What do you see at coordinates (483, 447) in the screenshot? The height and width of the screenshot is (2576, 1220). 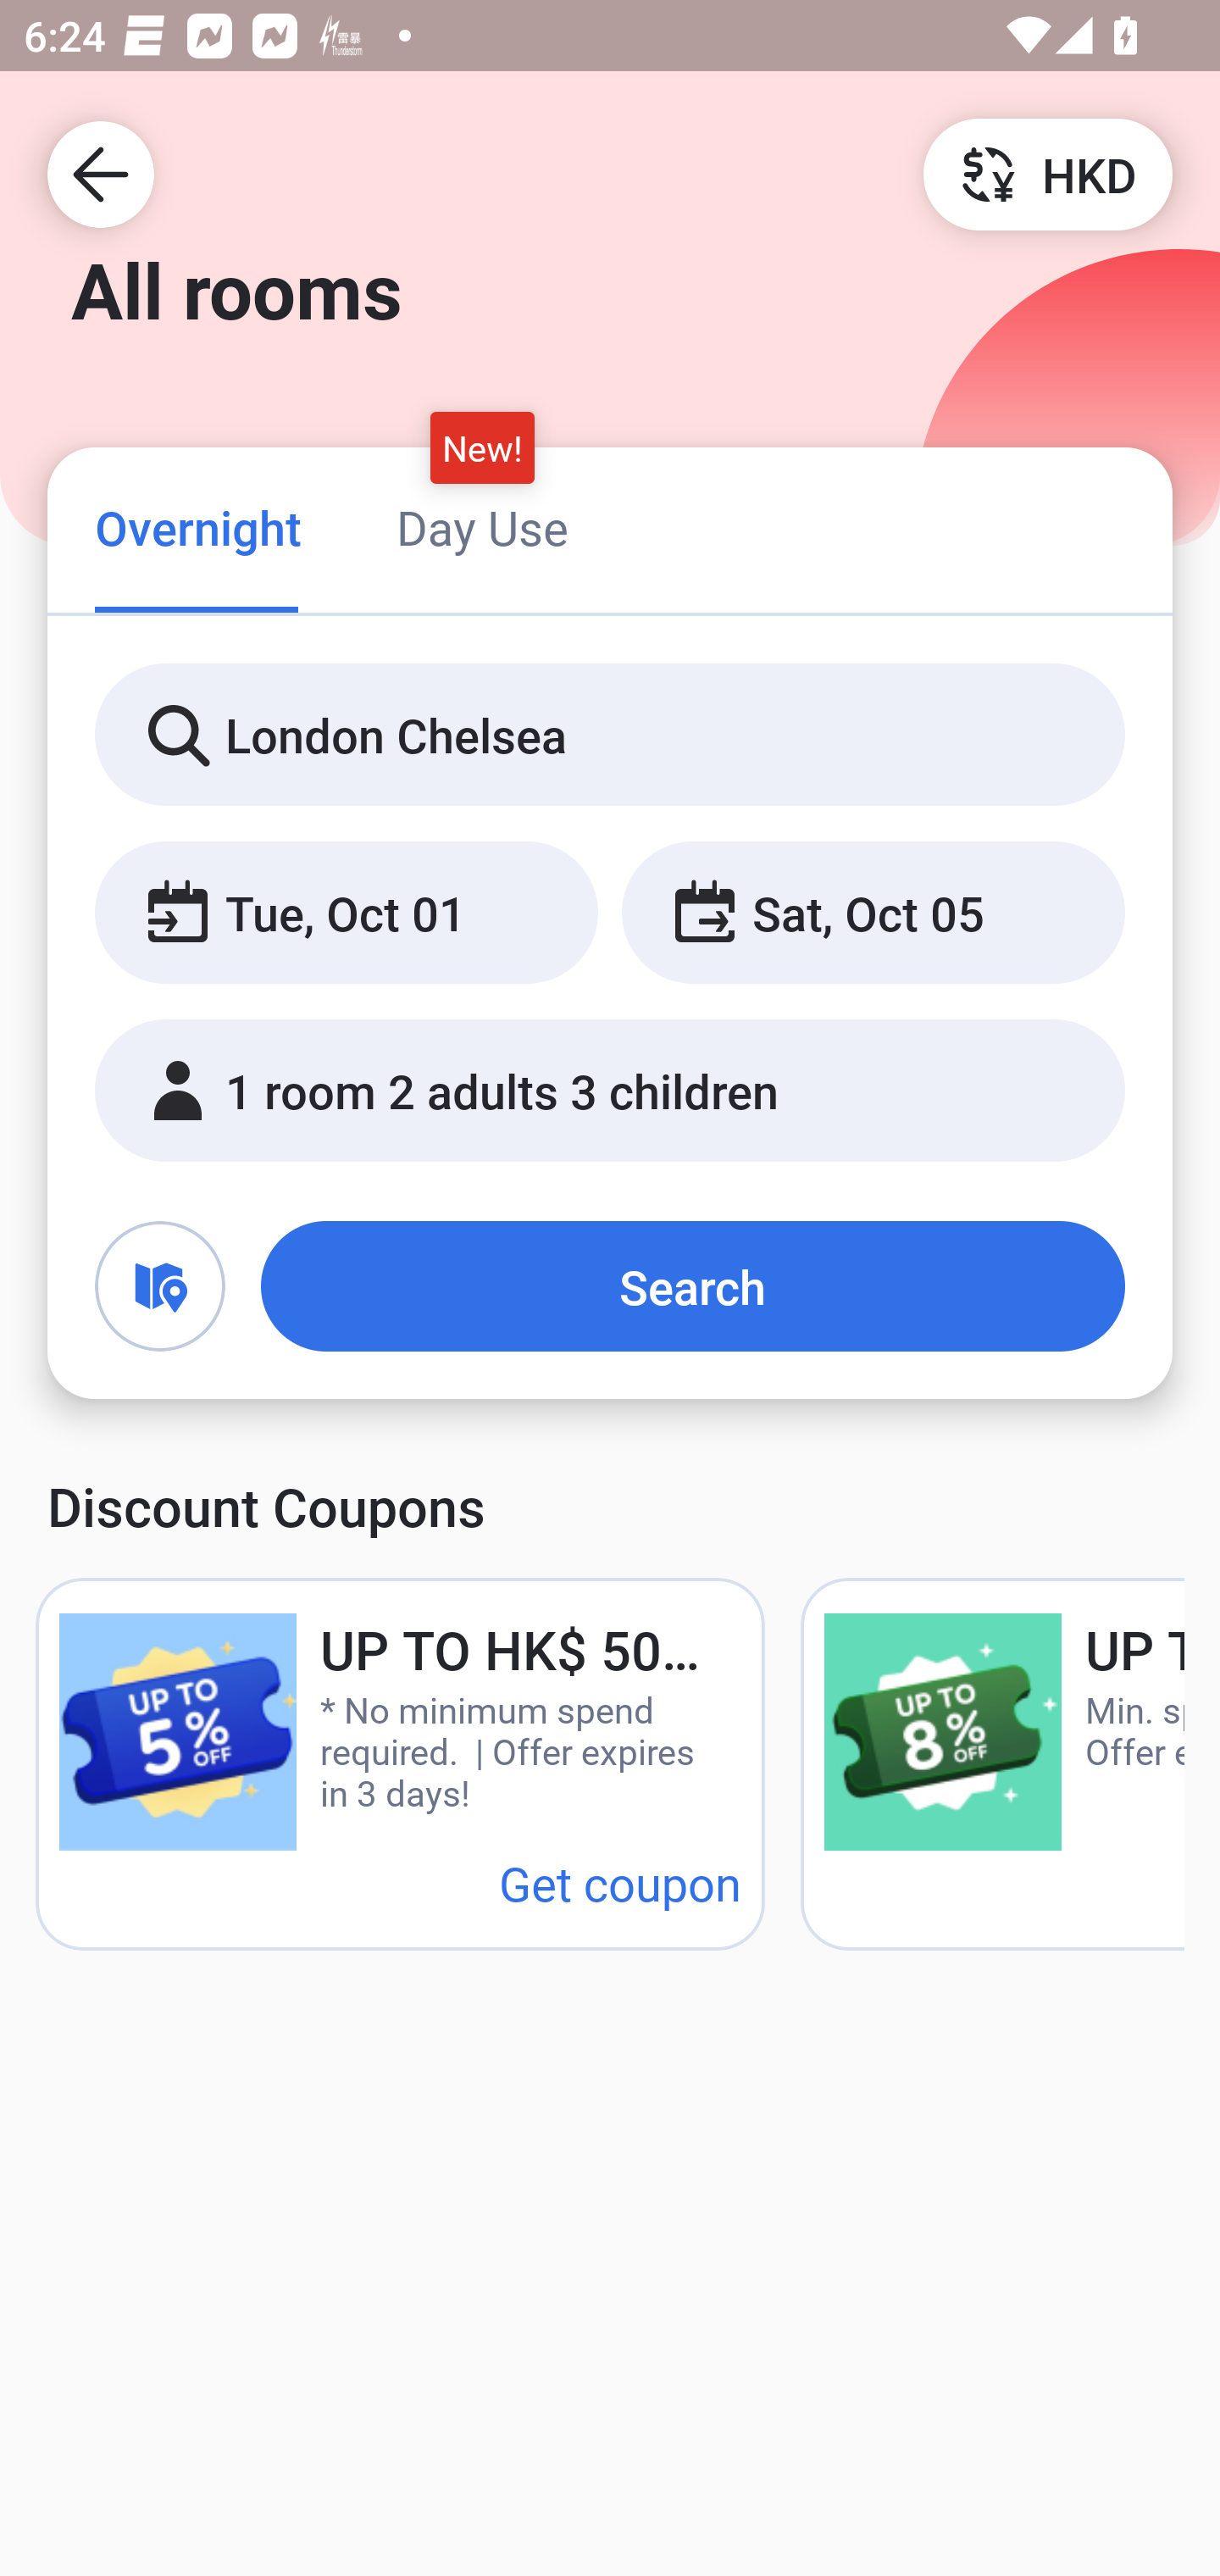 I see `New!` at bounding box center [483, 447].